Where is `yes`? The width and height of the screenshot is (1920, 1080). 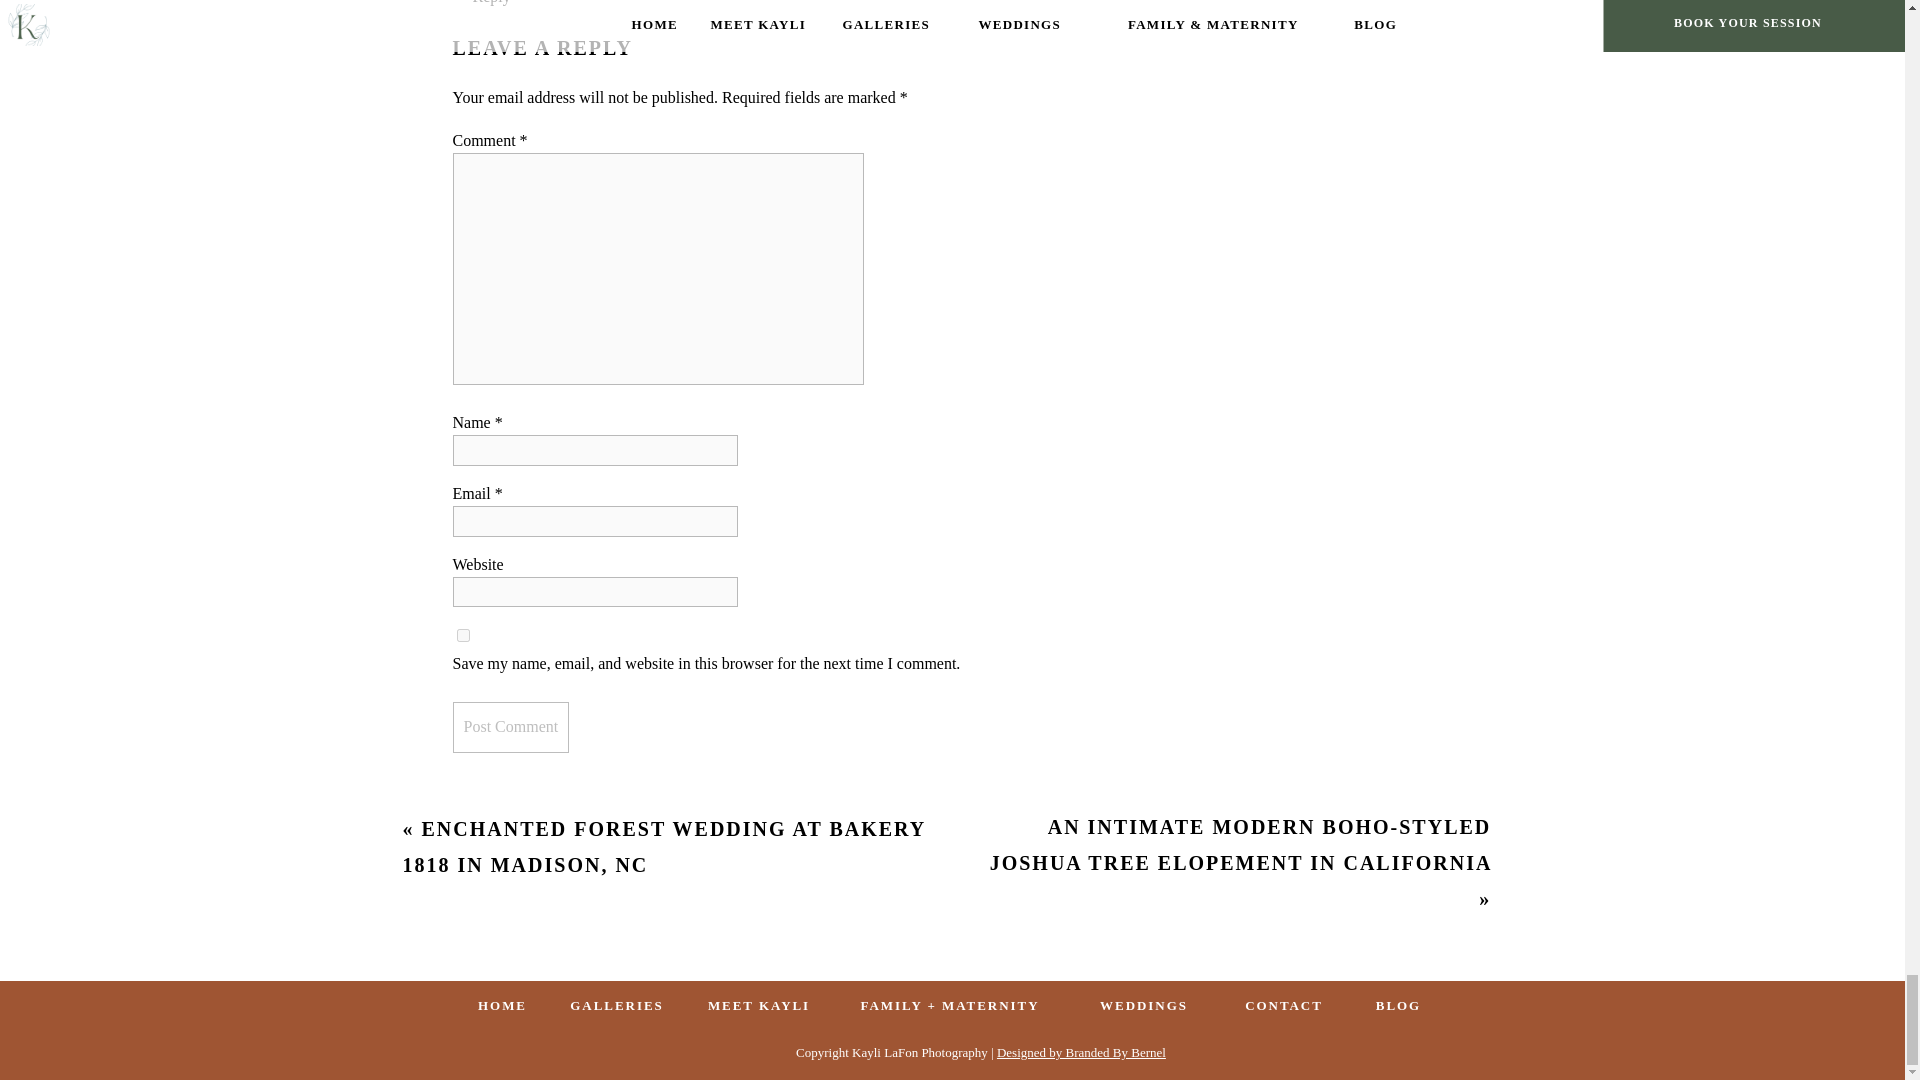 yes is located at coordinates (462, 634).